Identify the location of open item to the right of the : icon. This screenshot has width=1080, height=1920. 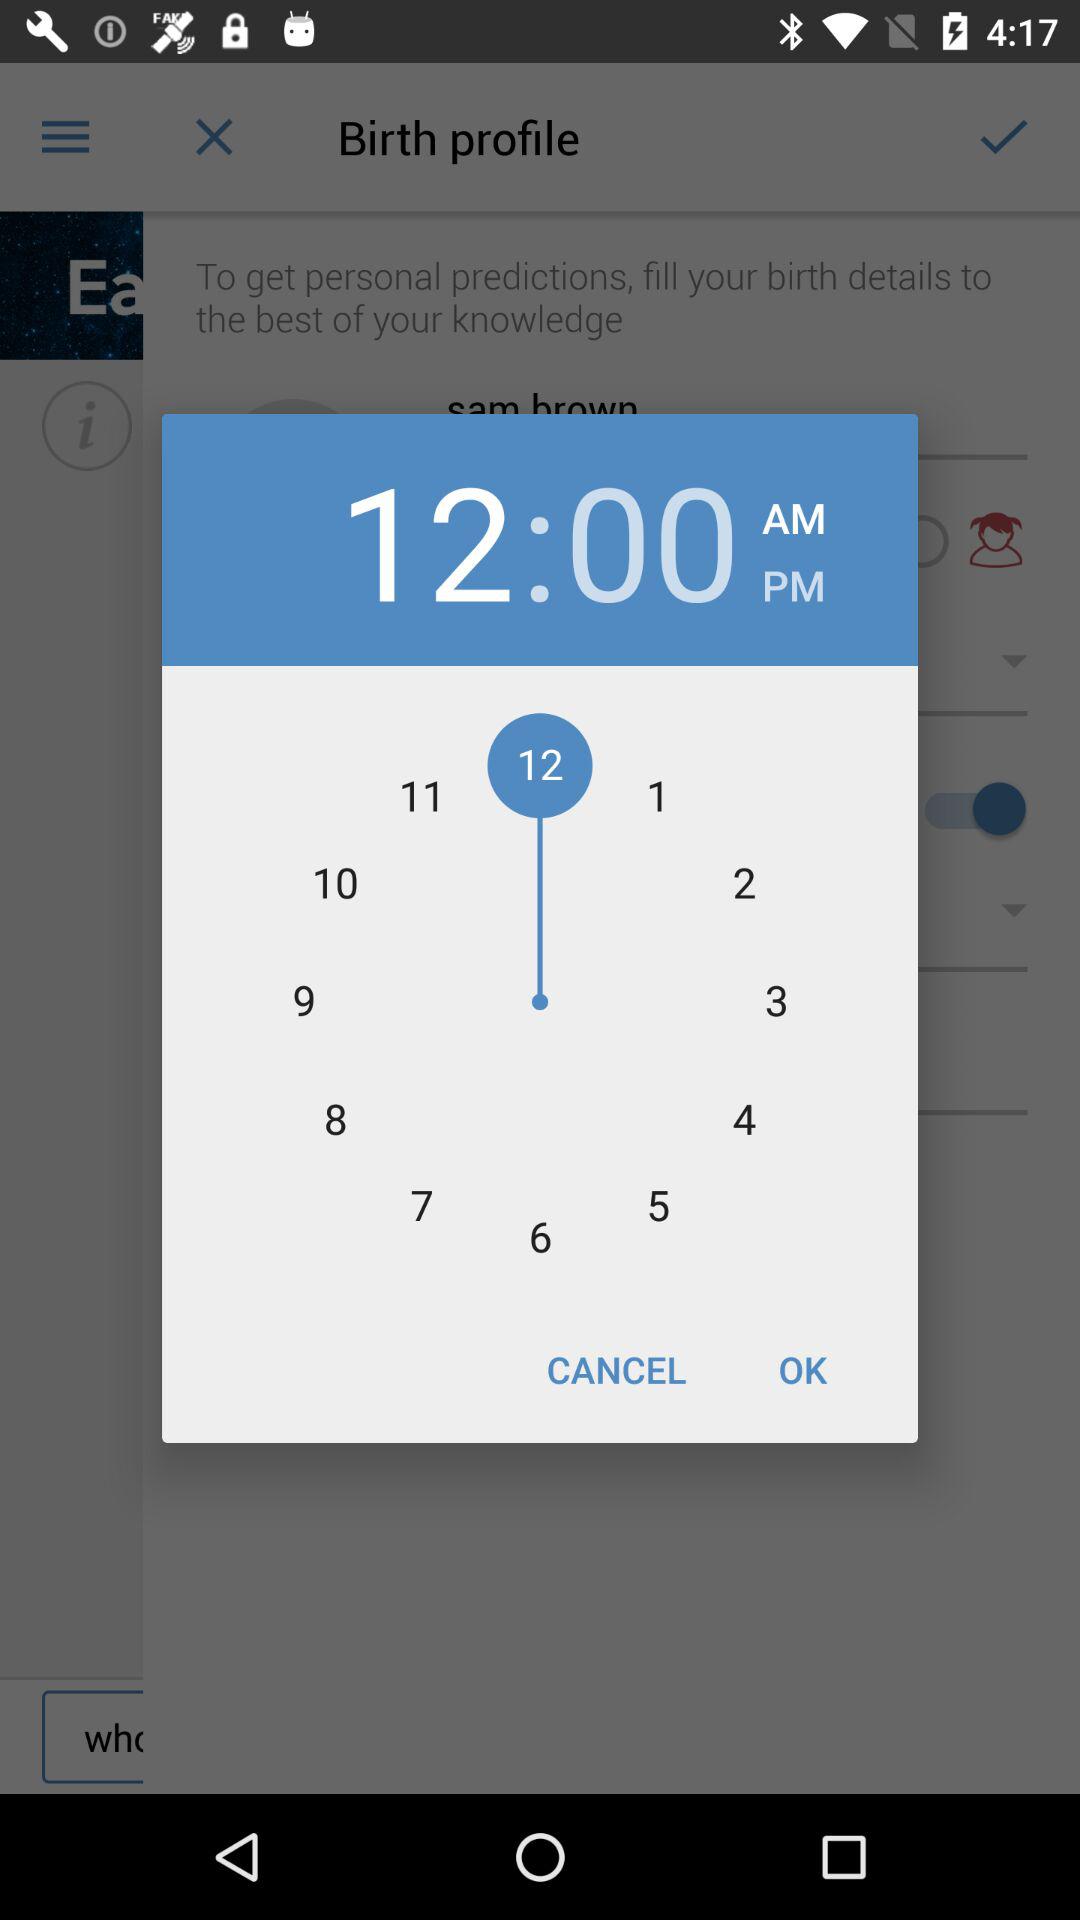
(652, 540).